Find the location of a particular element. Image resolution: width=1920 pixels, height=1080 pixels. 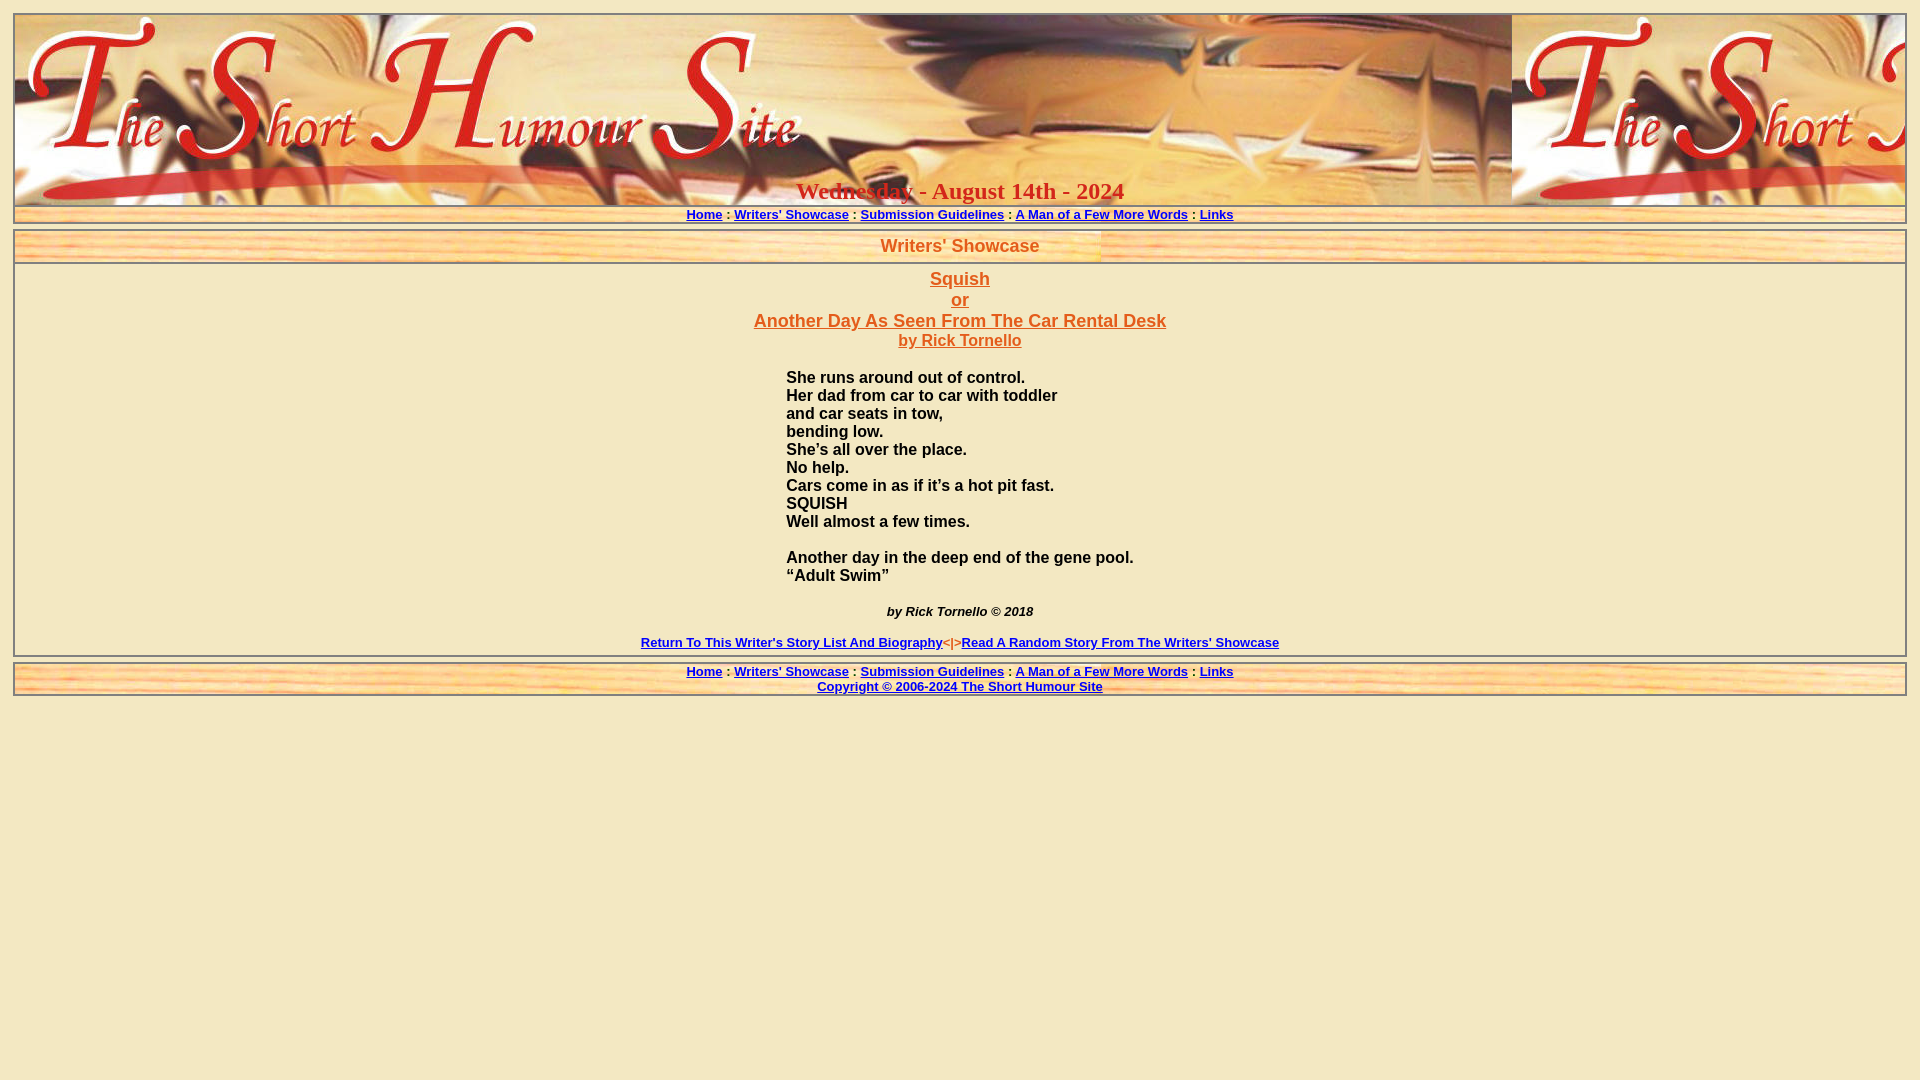

Home is located at coordinates (703, 214).